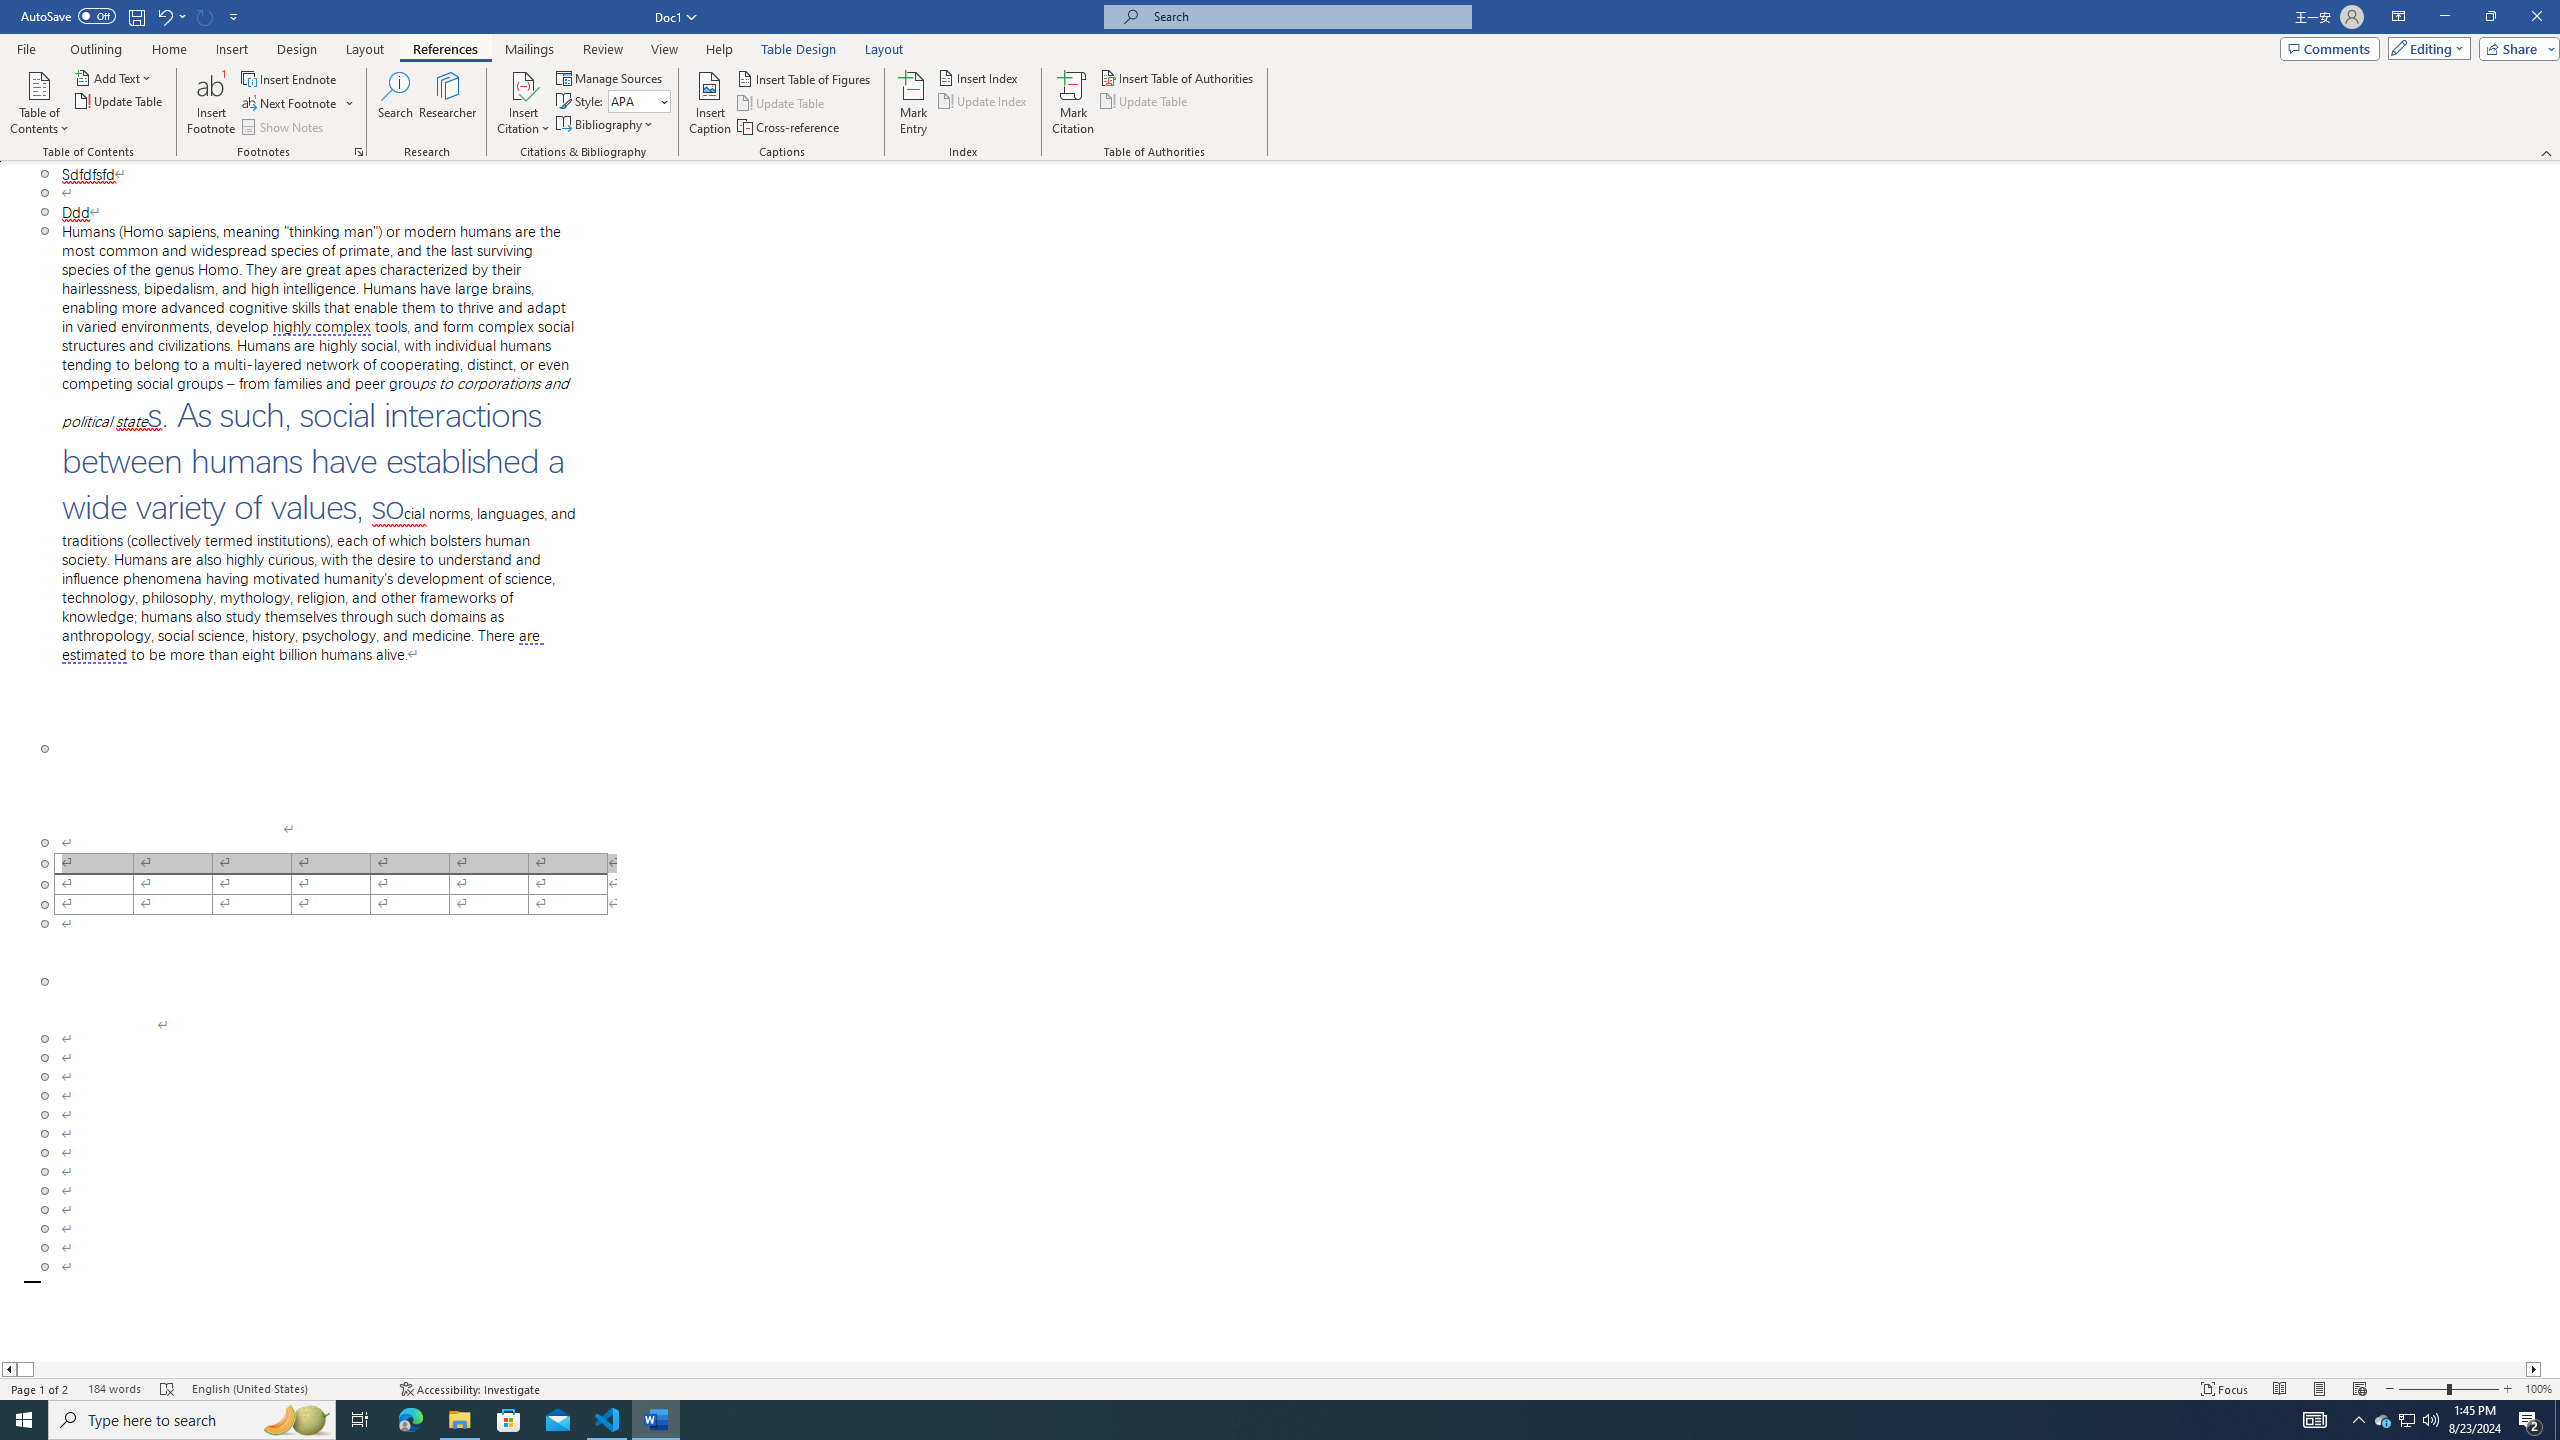 The image size is (2560, 1440). Describe the element at coordinates (2538, 1389) in the screenshot. I see `Zoom 100%` at that location.